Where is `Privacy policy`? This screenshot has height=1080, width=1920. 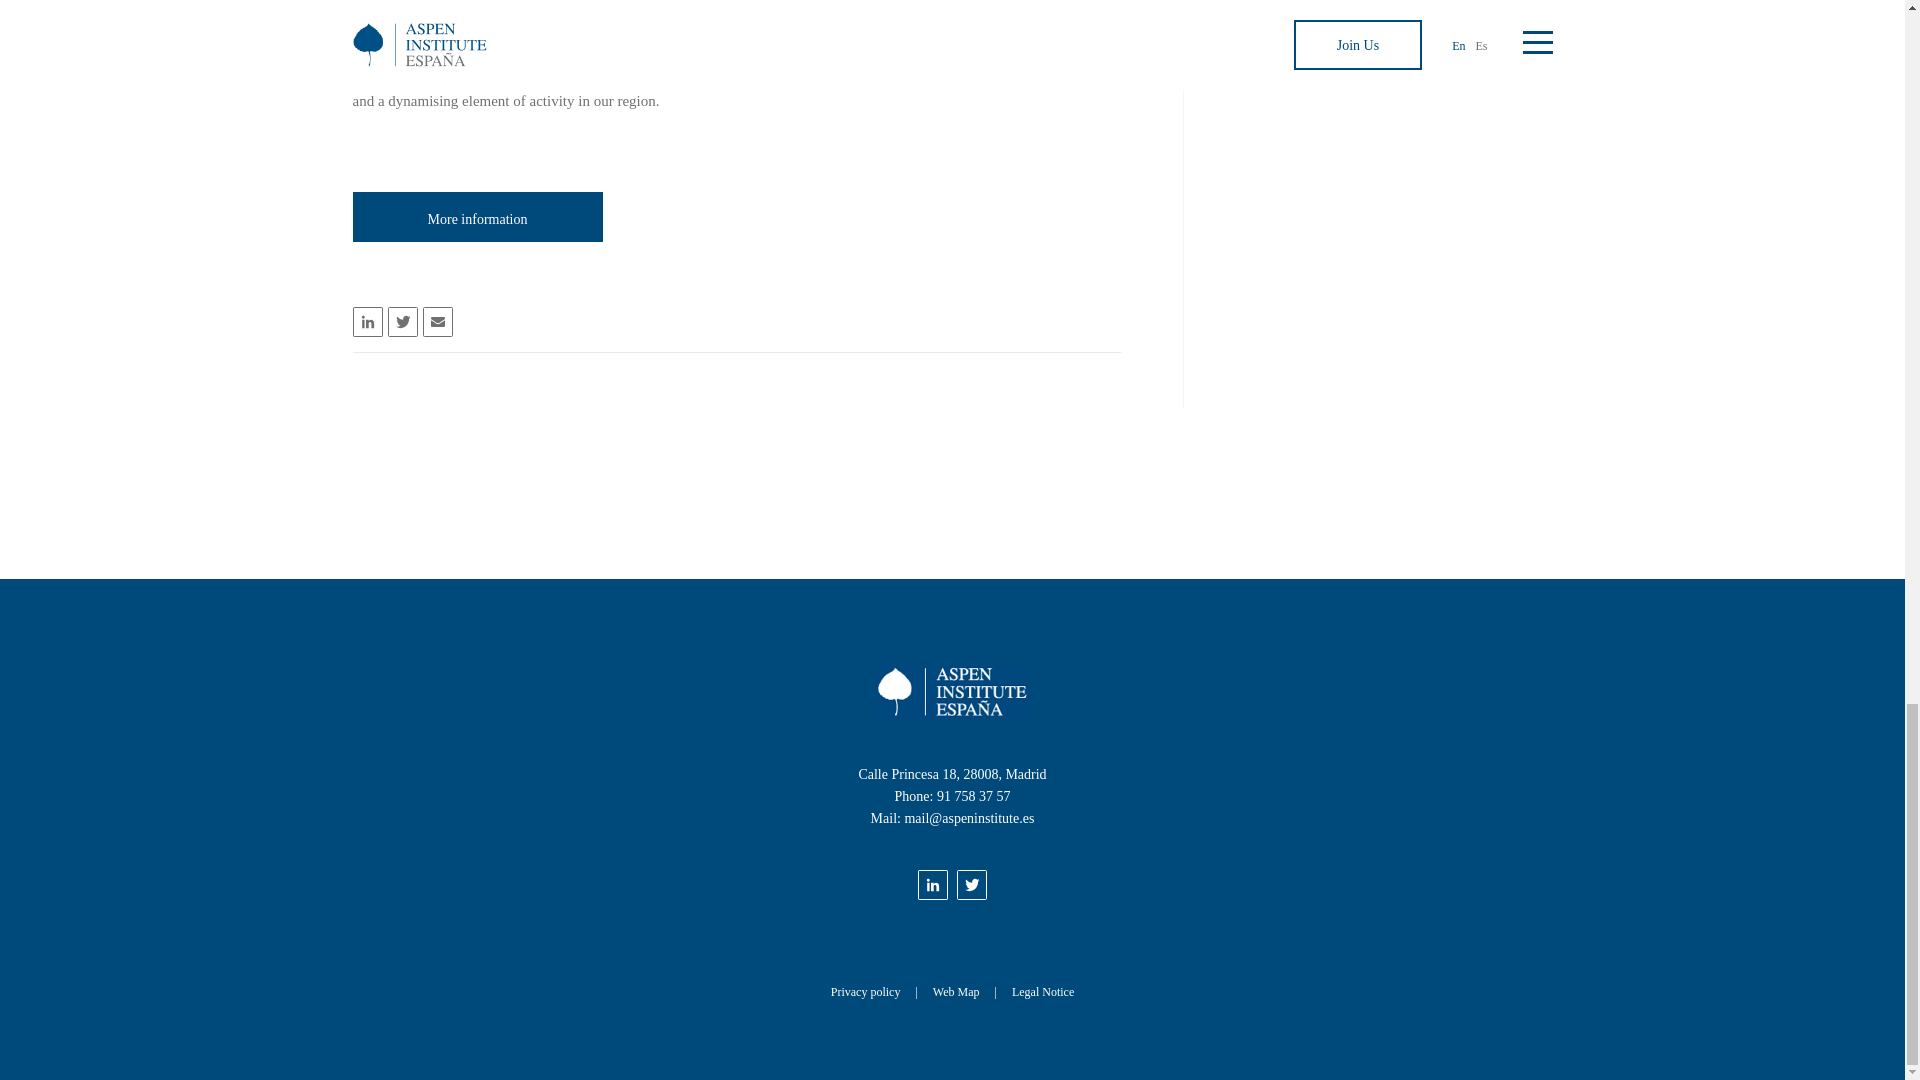 Privacy policy is located at coordinates (882, 992).